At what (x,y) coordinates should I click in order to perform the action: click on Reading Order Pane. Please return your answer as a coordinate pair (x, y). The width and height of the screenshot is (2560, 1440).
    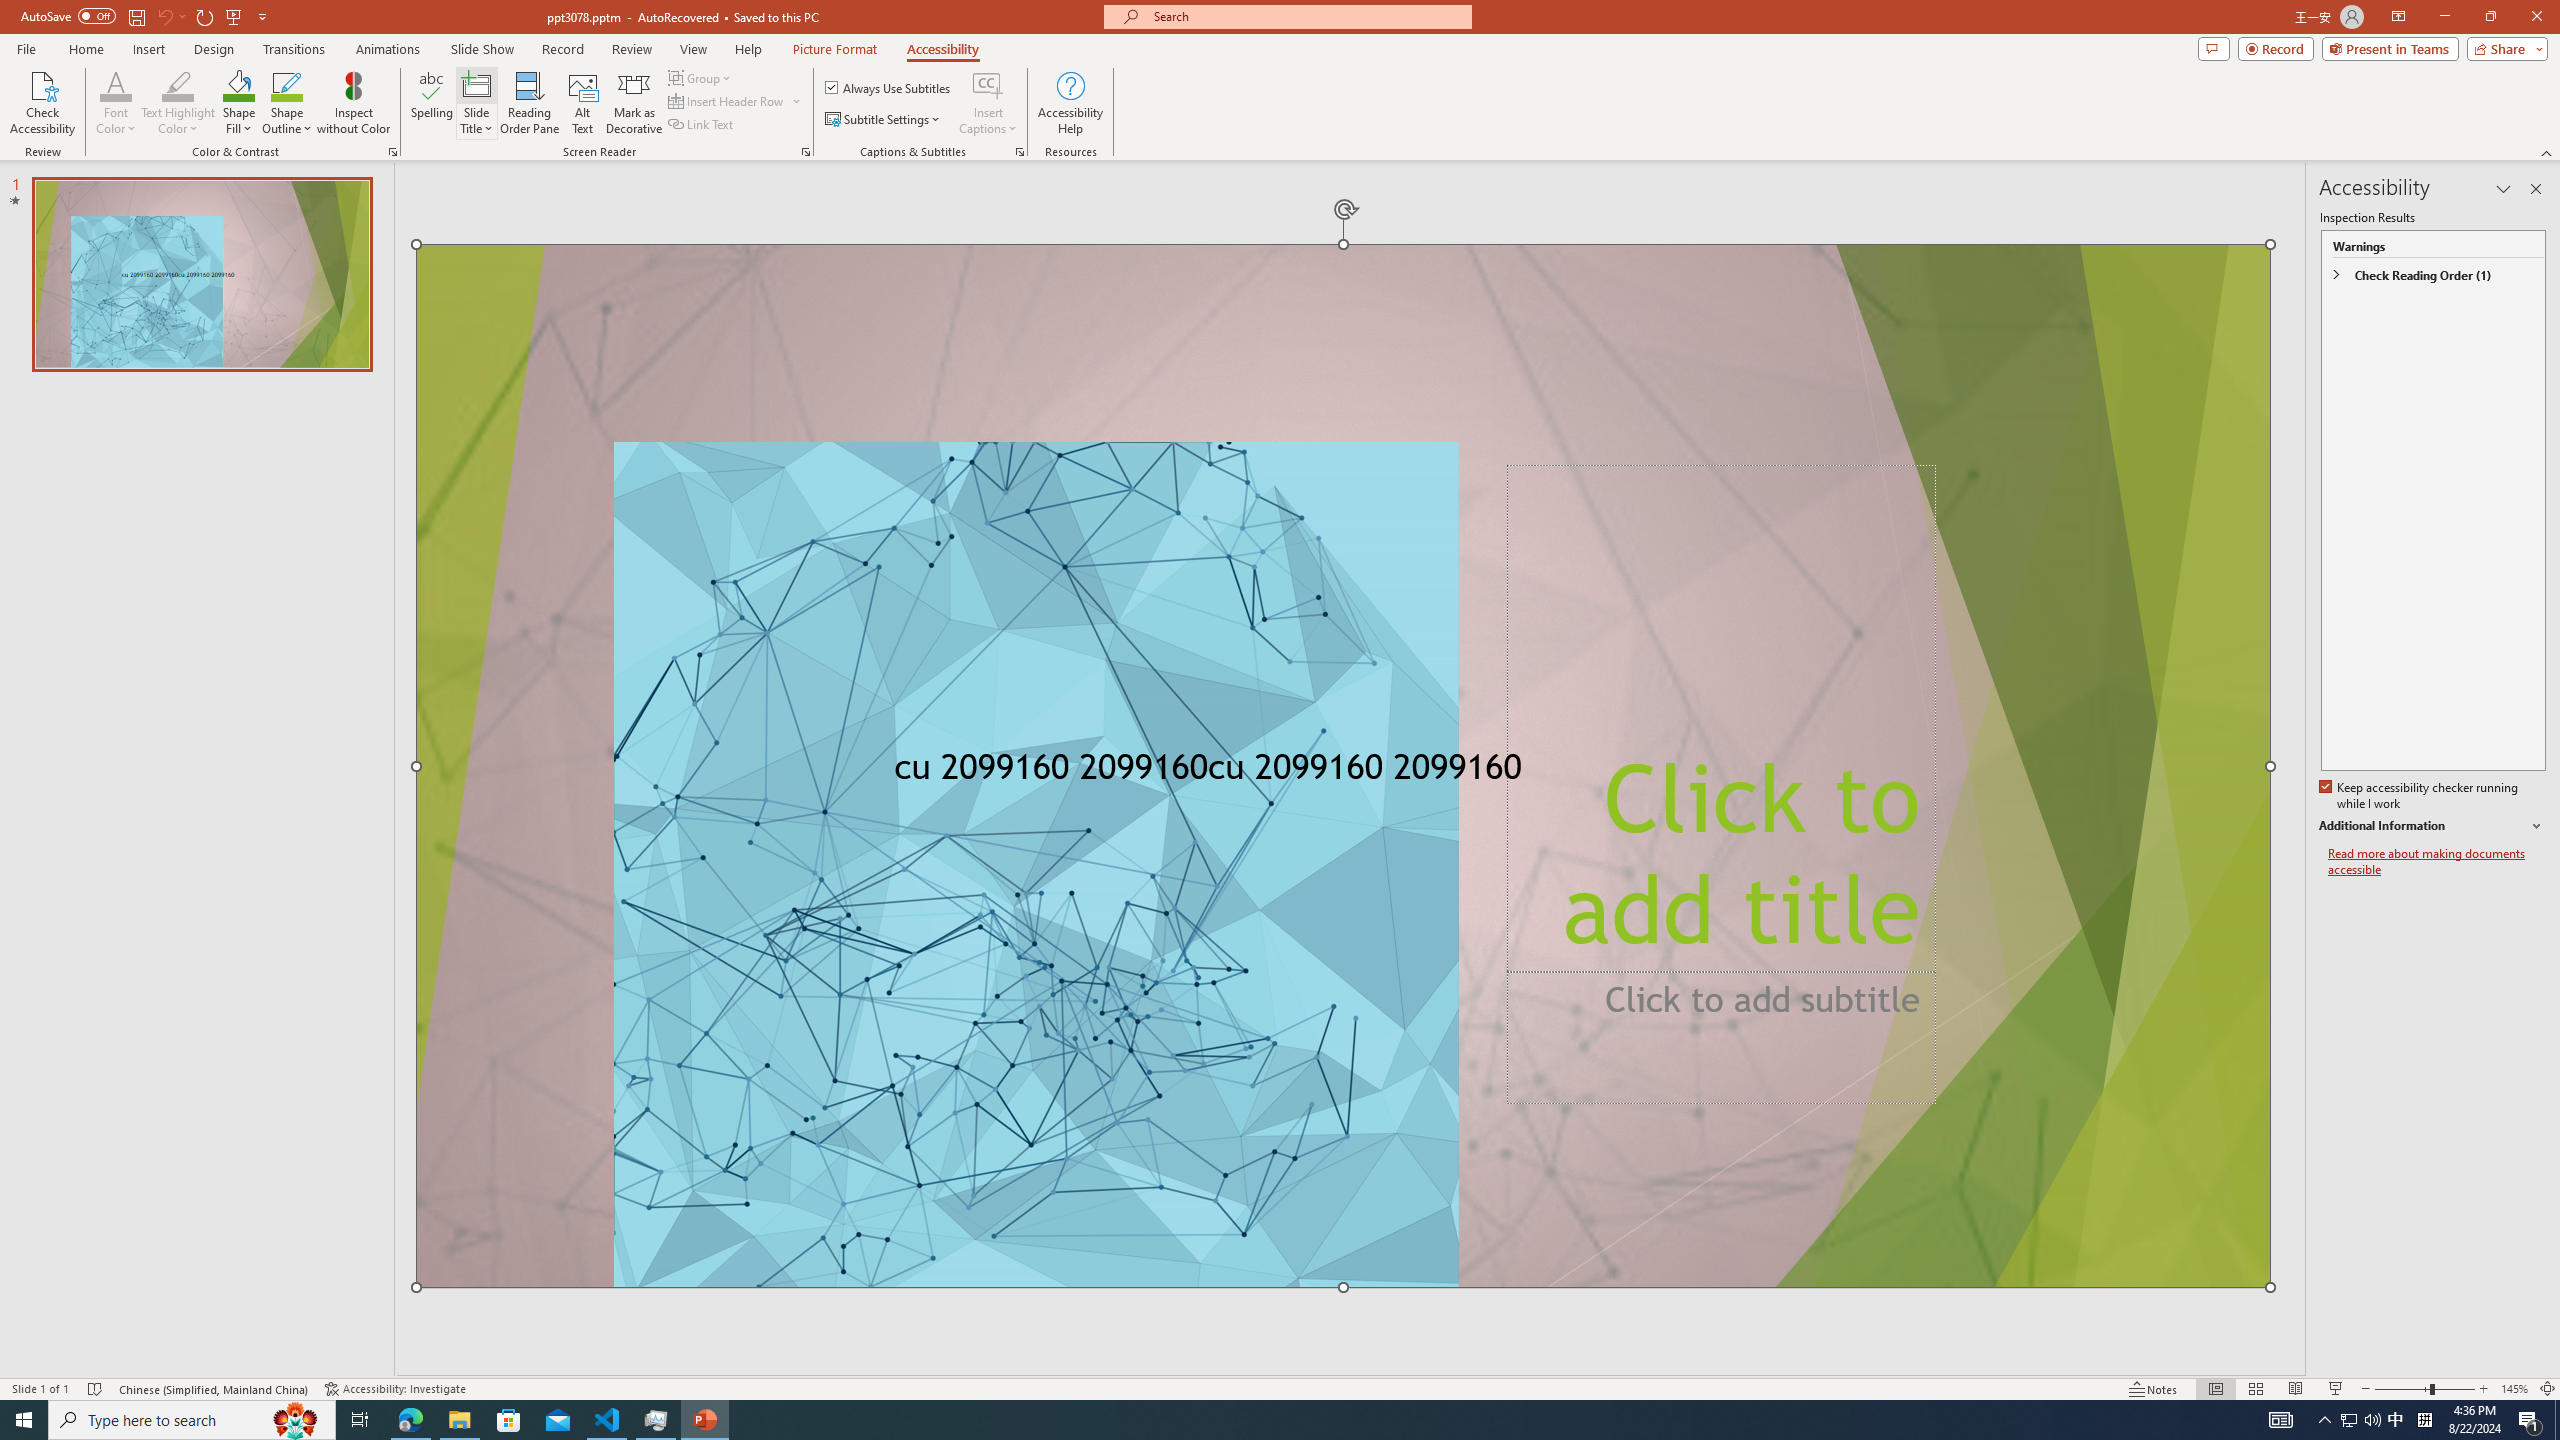
    Looking at the image, I should click on (531, 103).